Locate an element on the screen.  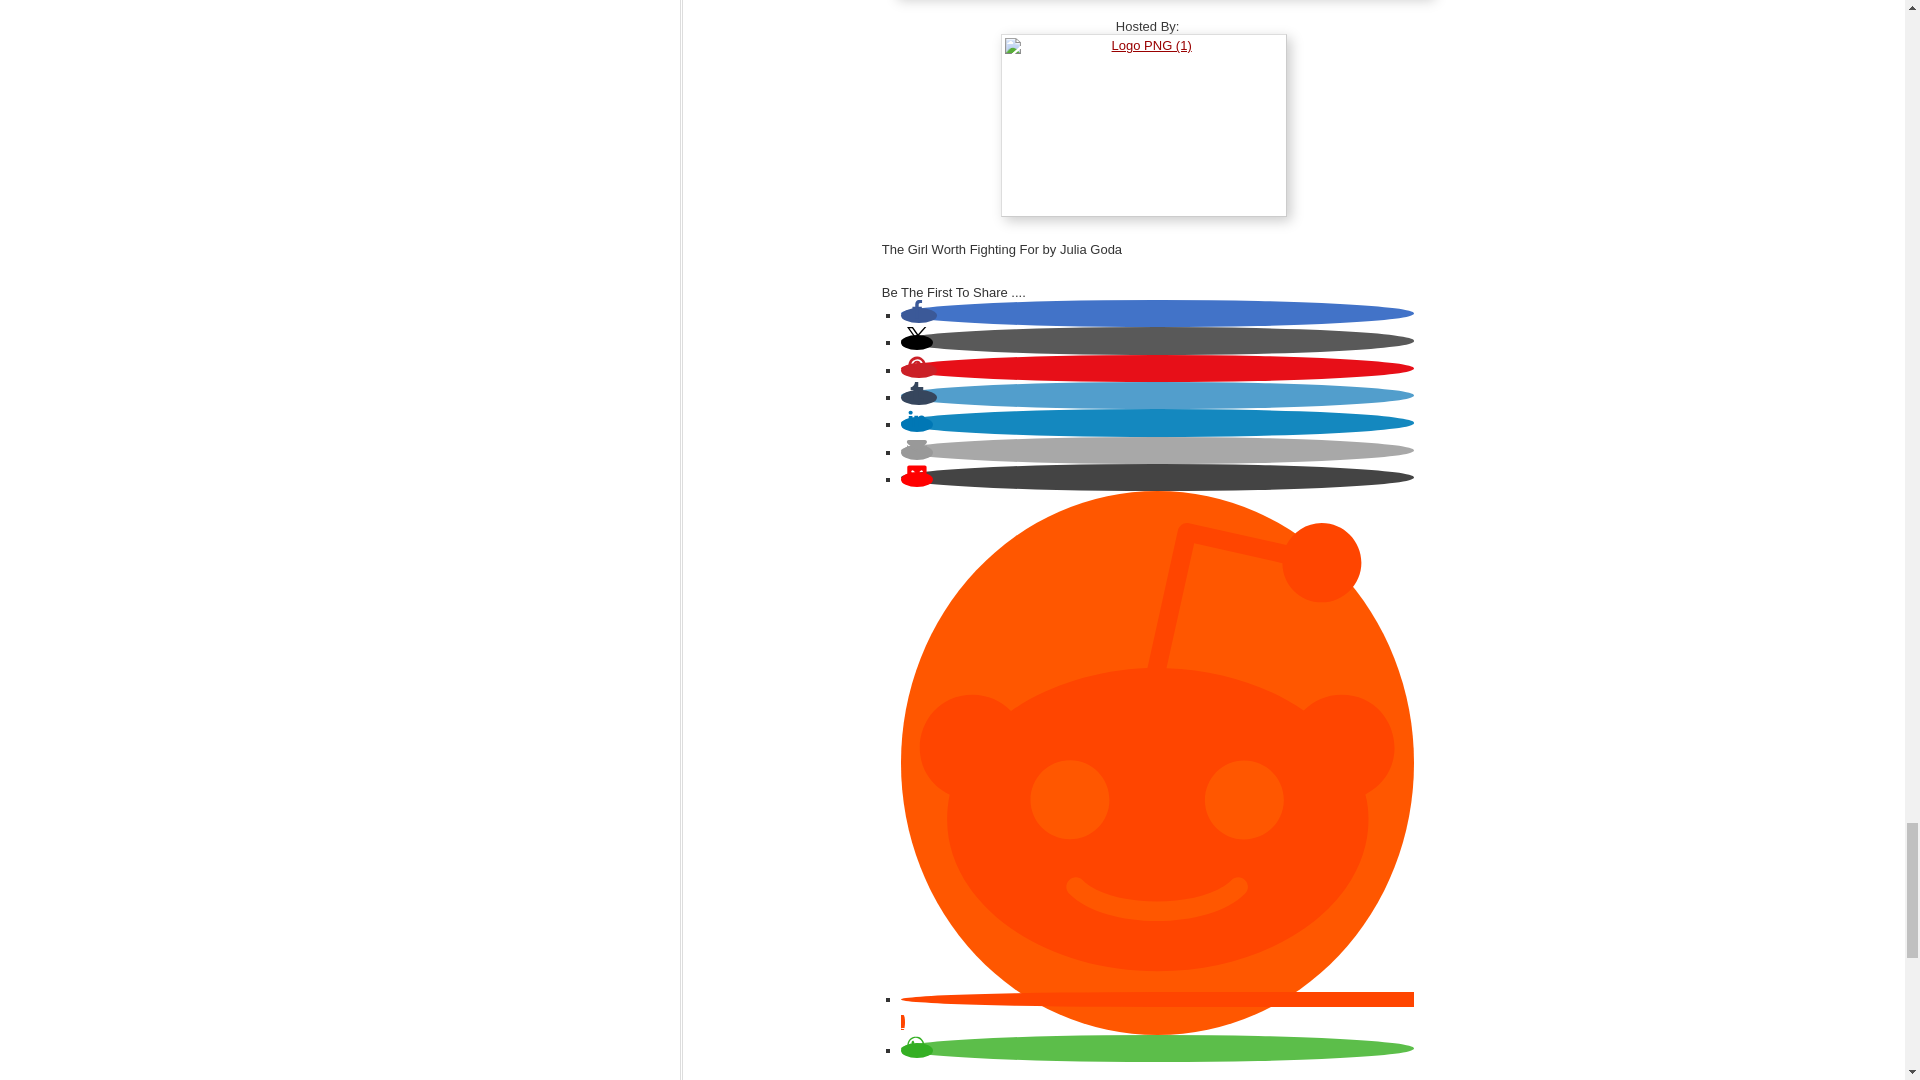
Share on Whatsapp is located at coordinates (916, 1050).